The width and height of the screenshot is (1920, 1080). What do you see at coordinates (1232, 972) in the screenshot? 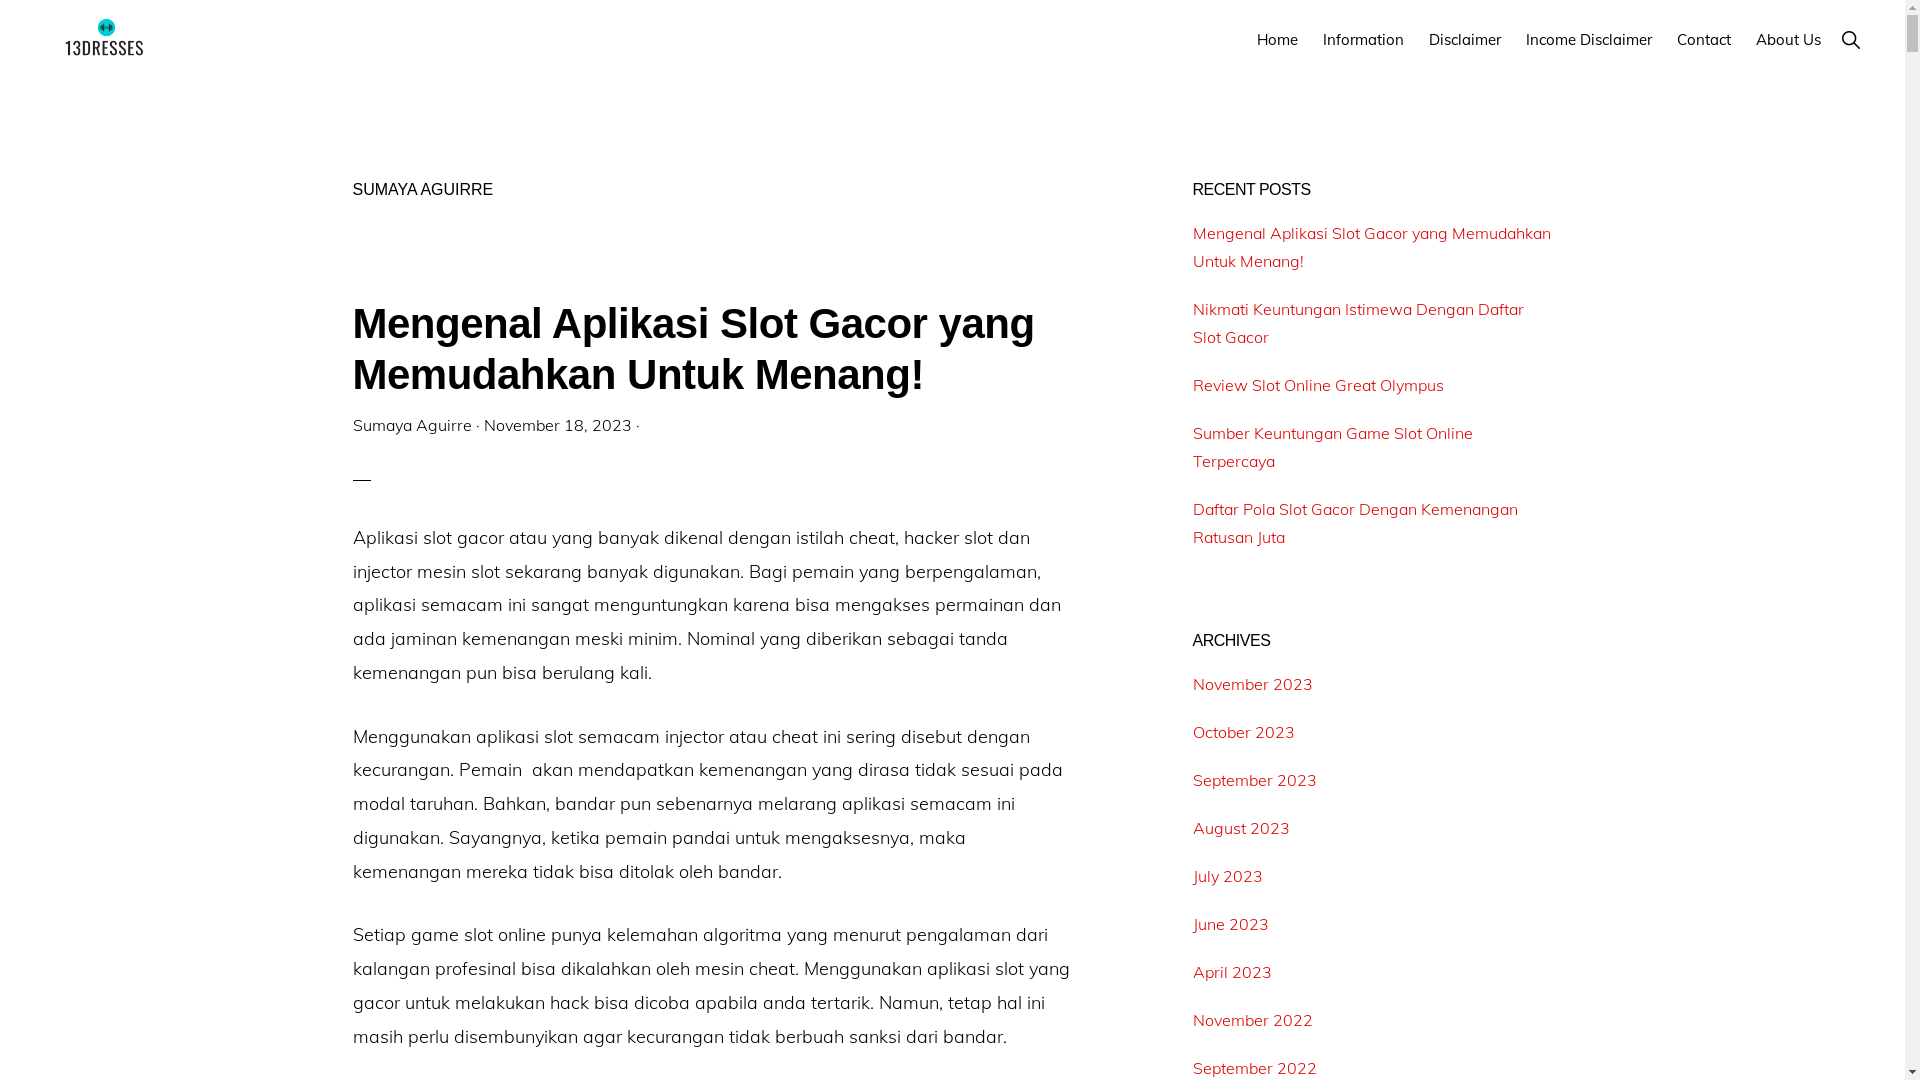
I see `April 2023` at bounding box center [1232, 972].